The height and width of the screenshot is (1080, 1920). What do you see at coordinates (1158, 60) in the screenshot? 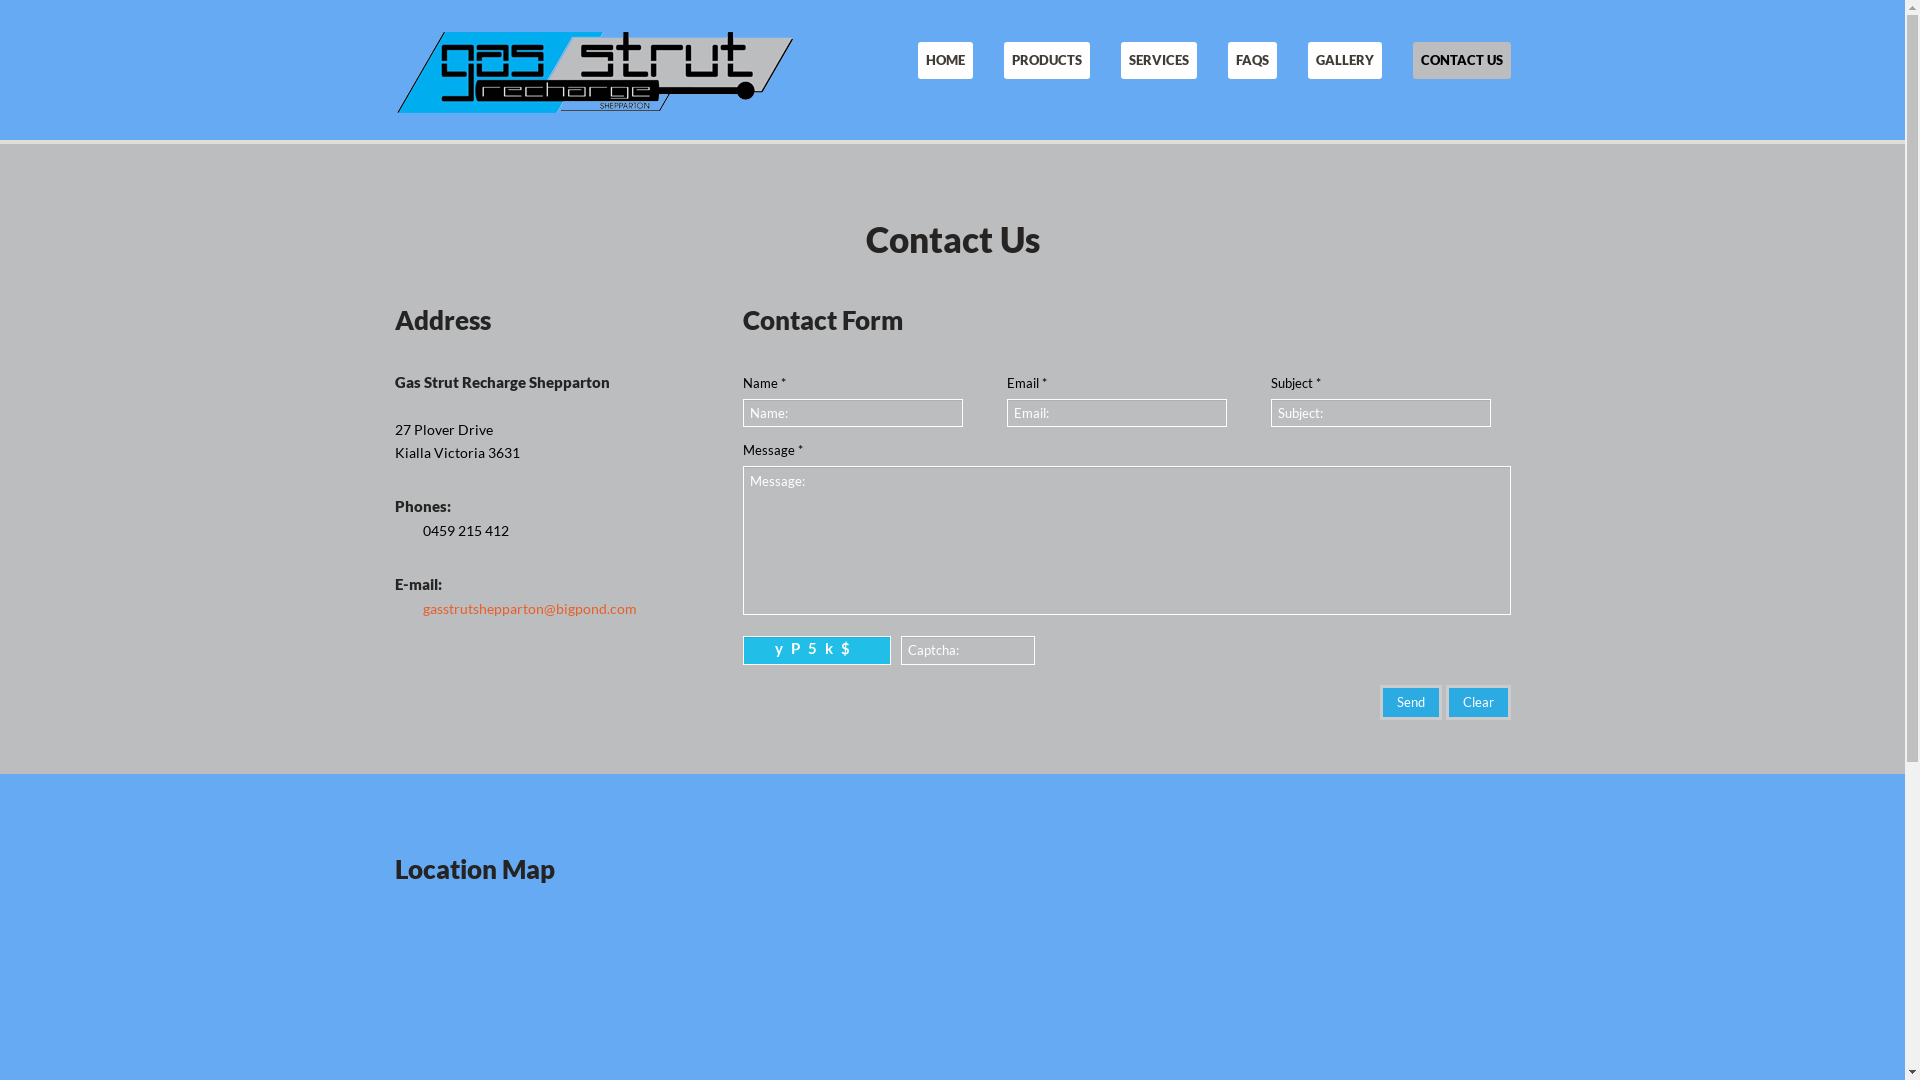
I see `SERVICES` at bounding box center [1158, 60].